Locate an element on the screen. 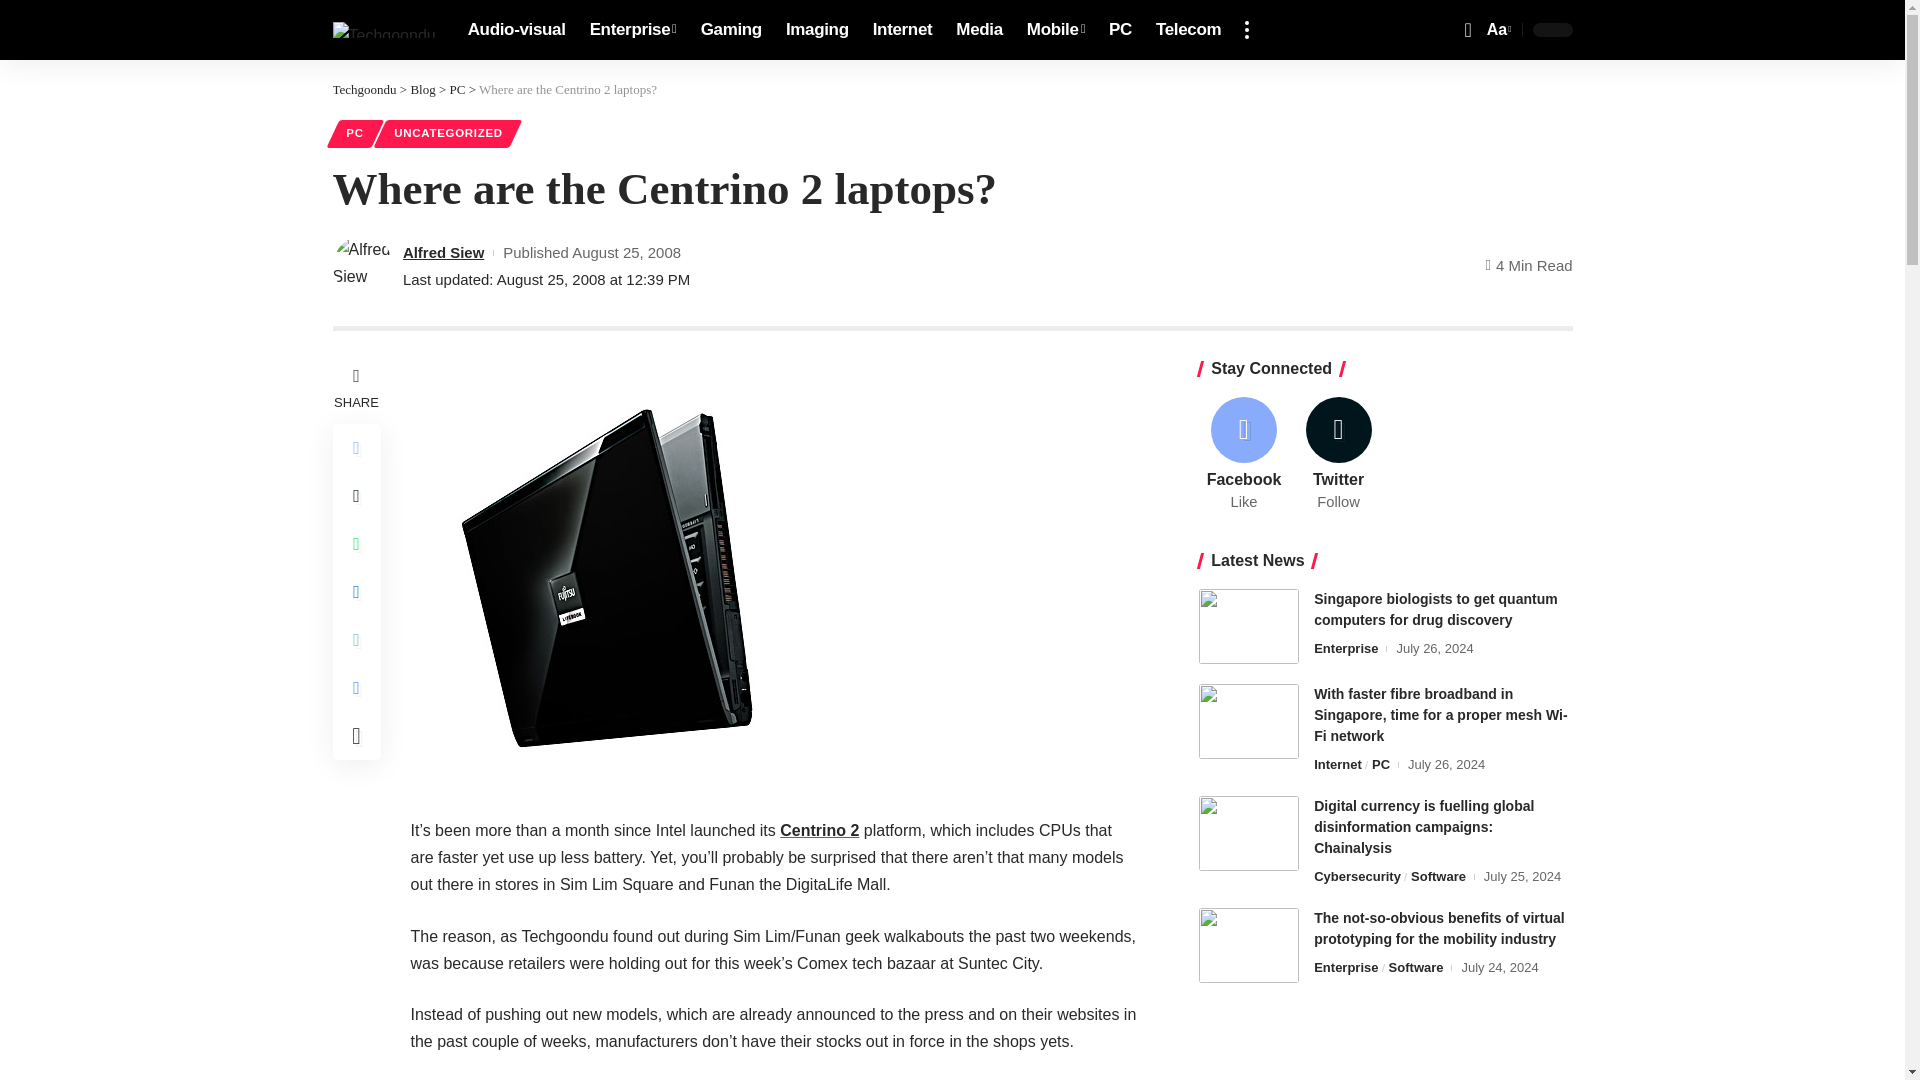  PC is located at coordinates (1120, 30).